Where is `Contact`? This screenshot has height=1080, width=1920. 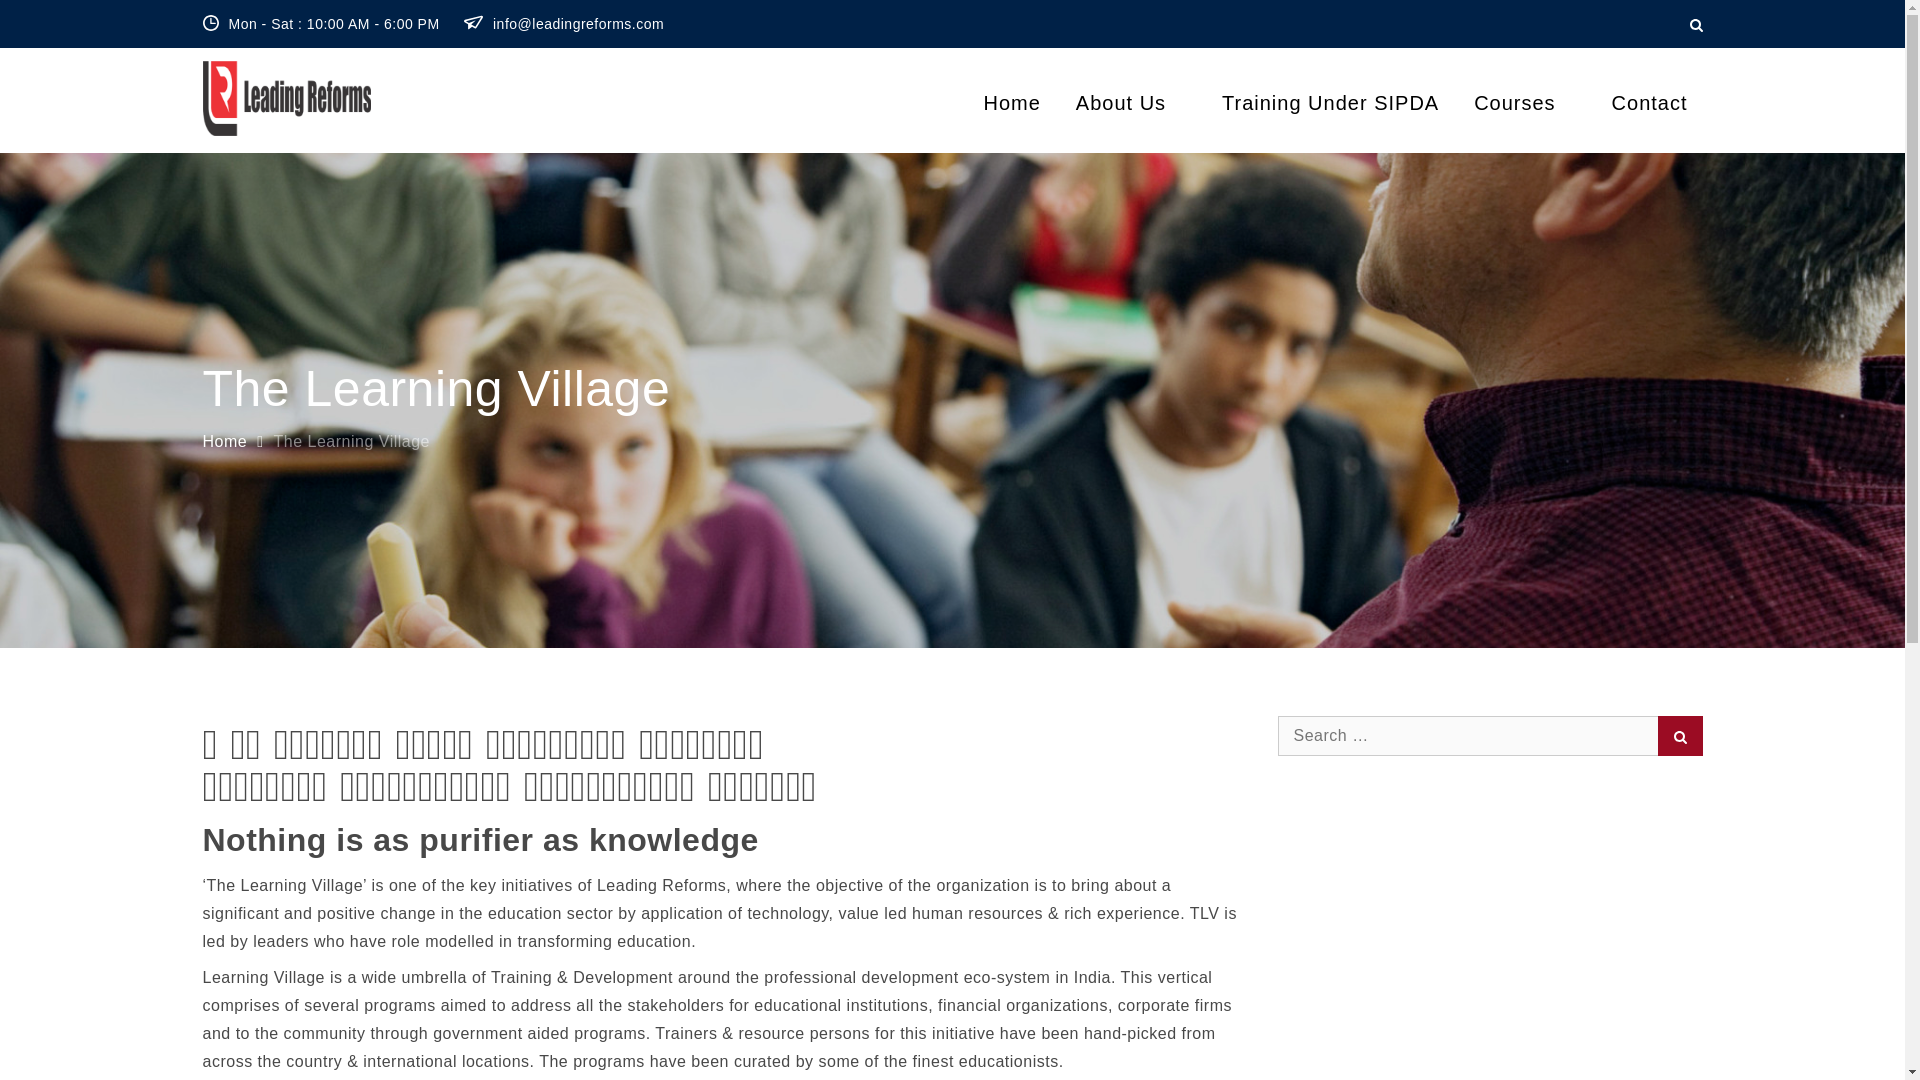 Contact is located at coordinates (1650, 102).